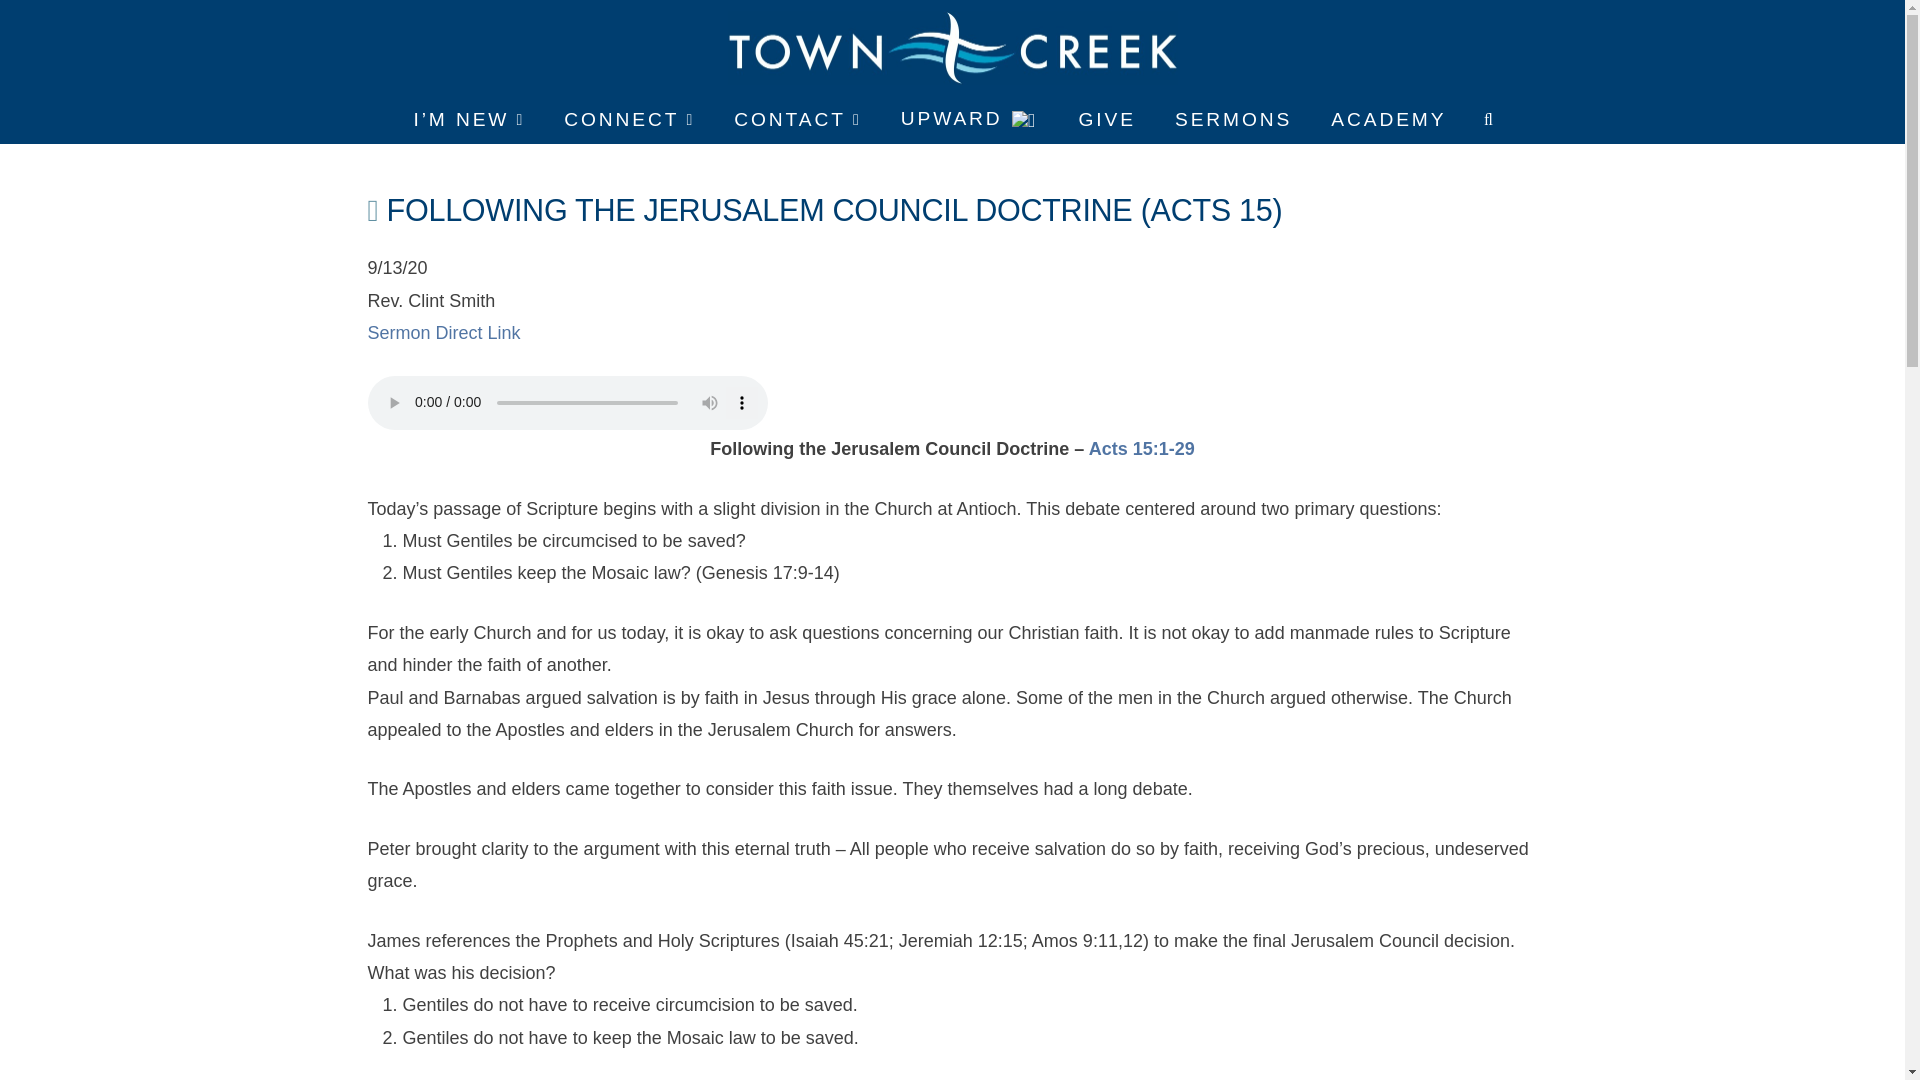  Describe the element at coordinates (968, 120) in the screenshot. I see `UPWARD` at that location.